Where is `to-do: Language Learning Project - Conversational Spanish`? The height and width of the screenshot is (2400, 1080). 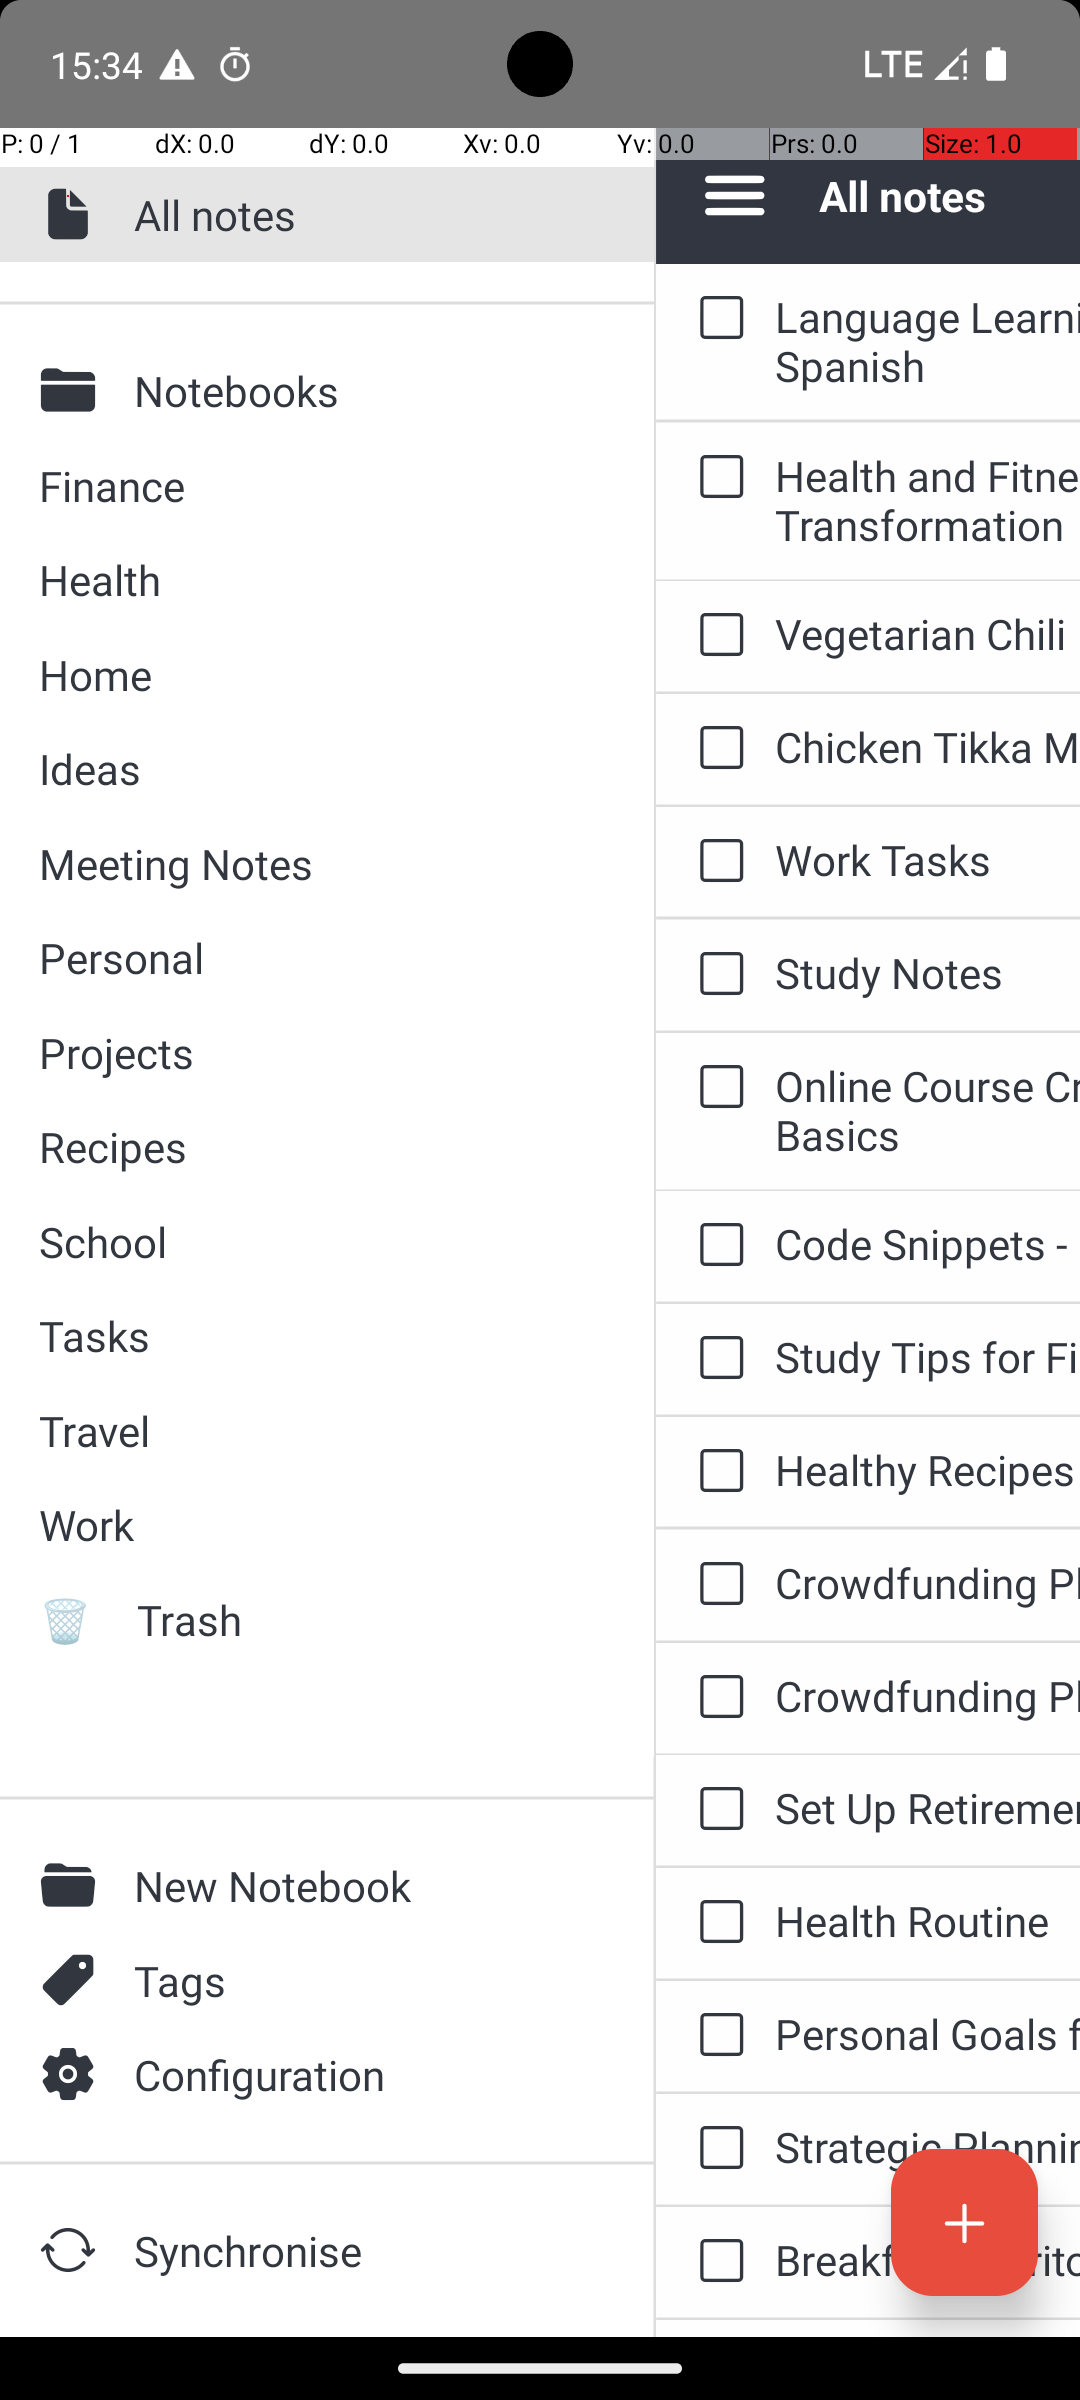
to-do: Language Learning Project - Conversational Spanish is located at coordinates (716, 319).